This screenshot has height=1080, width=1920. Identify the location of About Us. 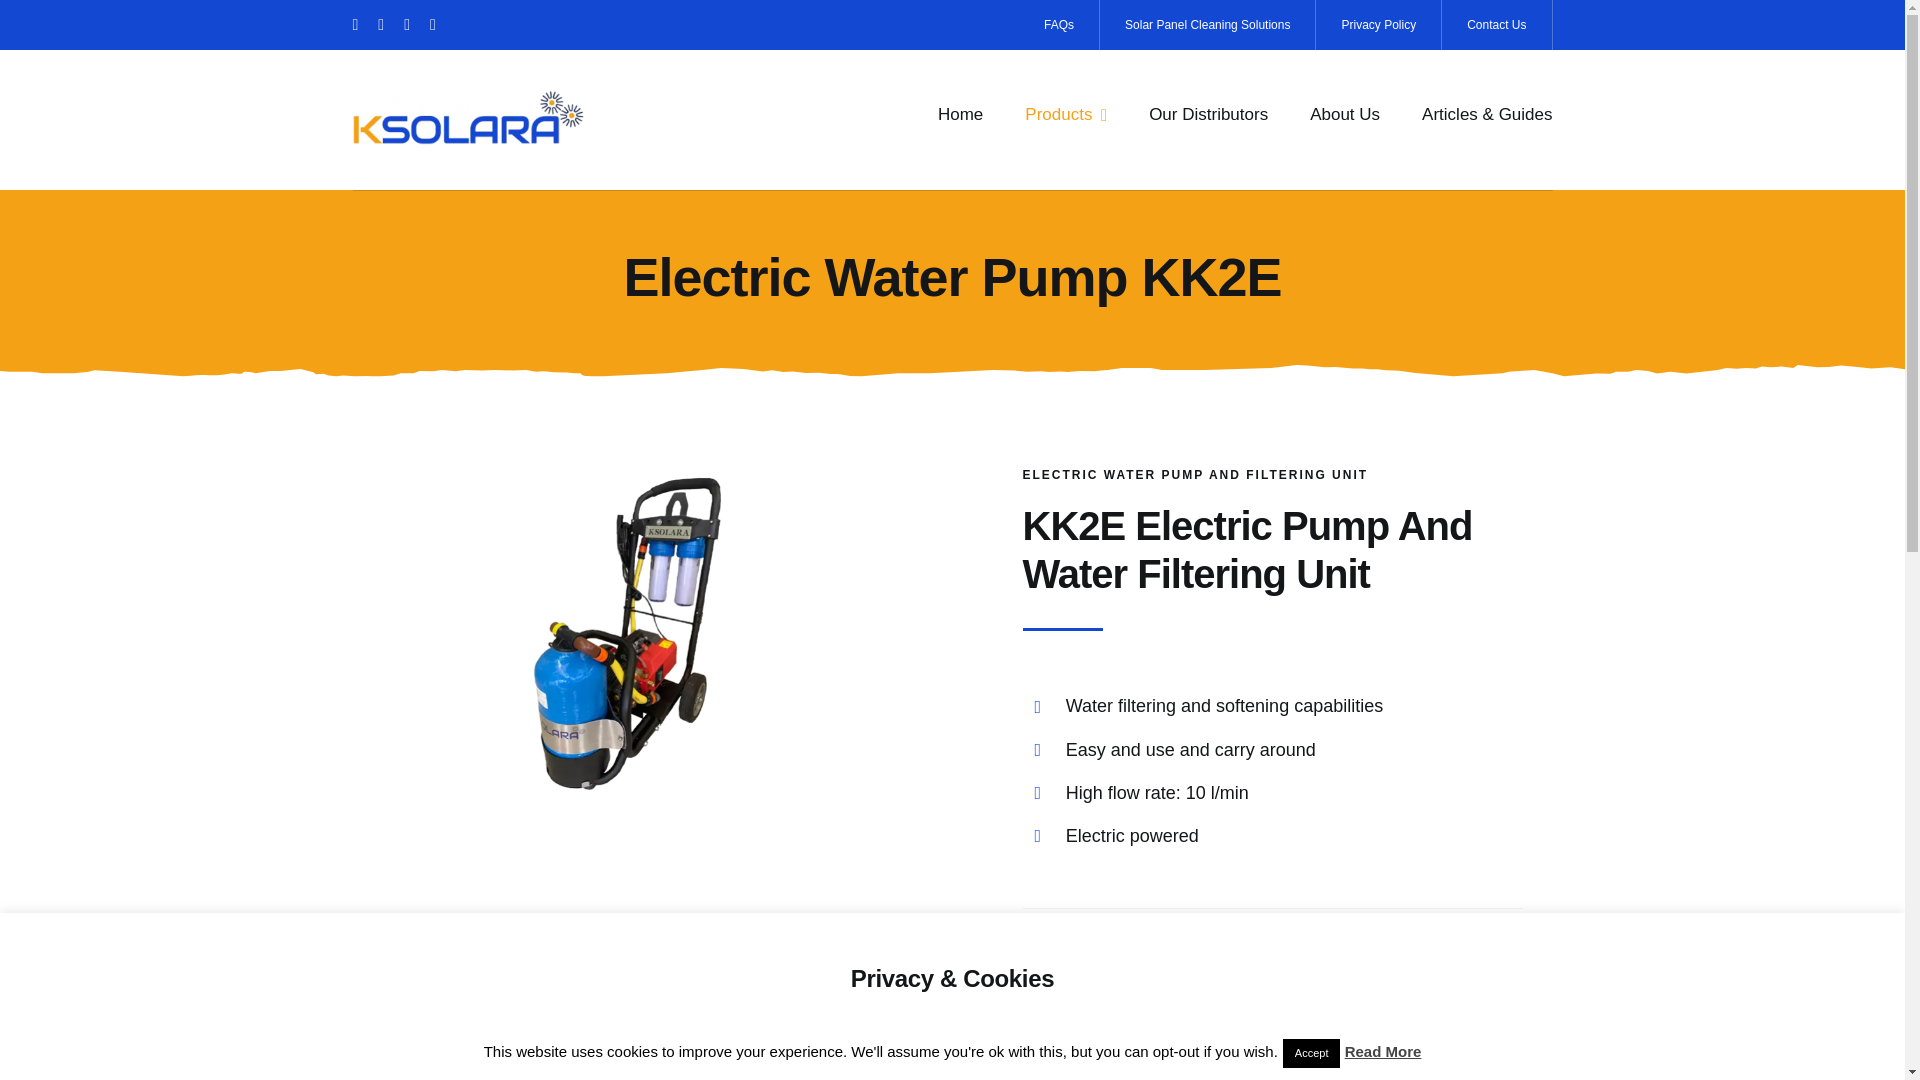
(1344, 114).